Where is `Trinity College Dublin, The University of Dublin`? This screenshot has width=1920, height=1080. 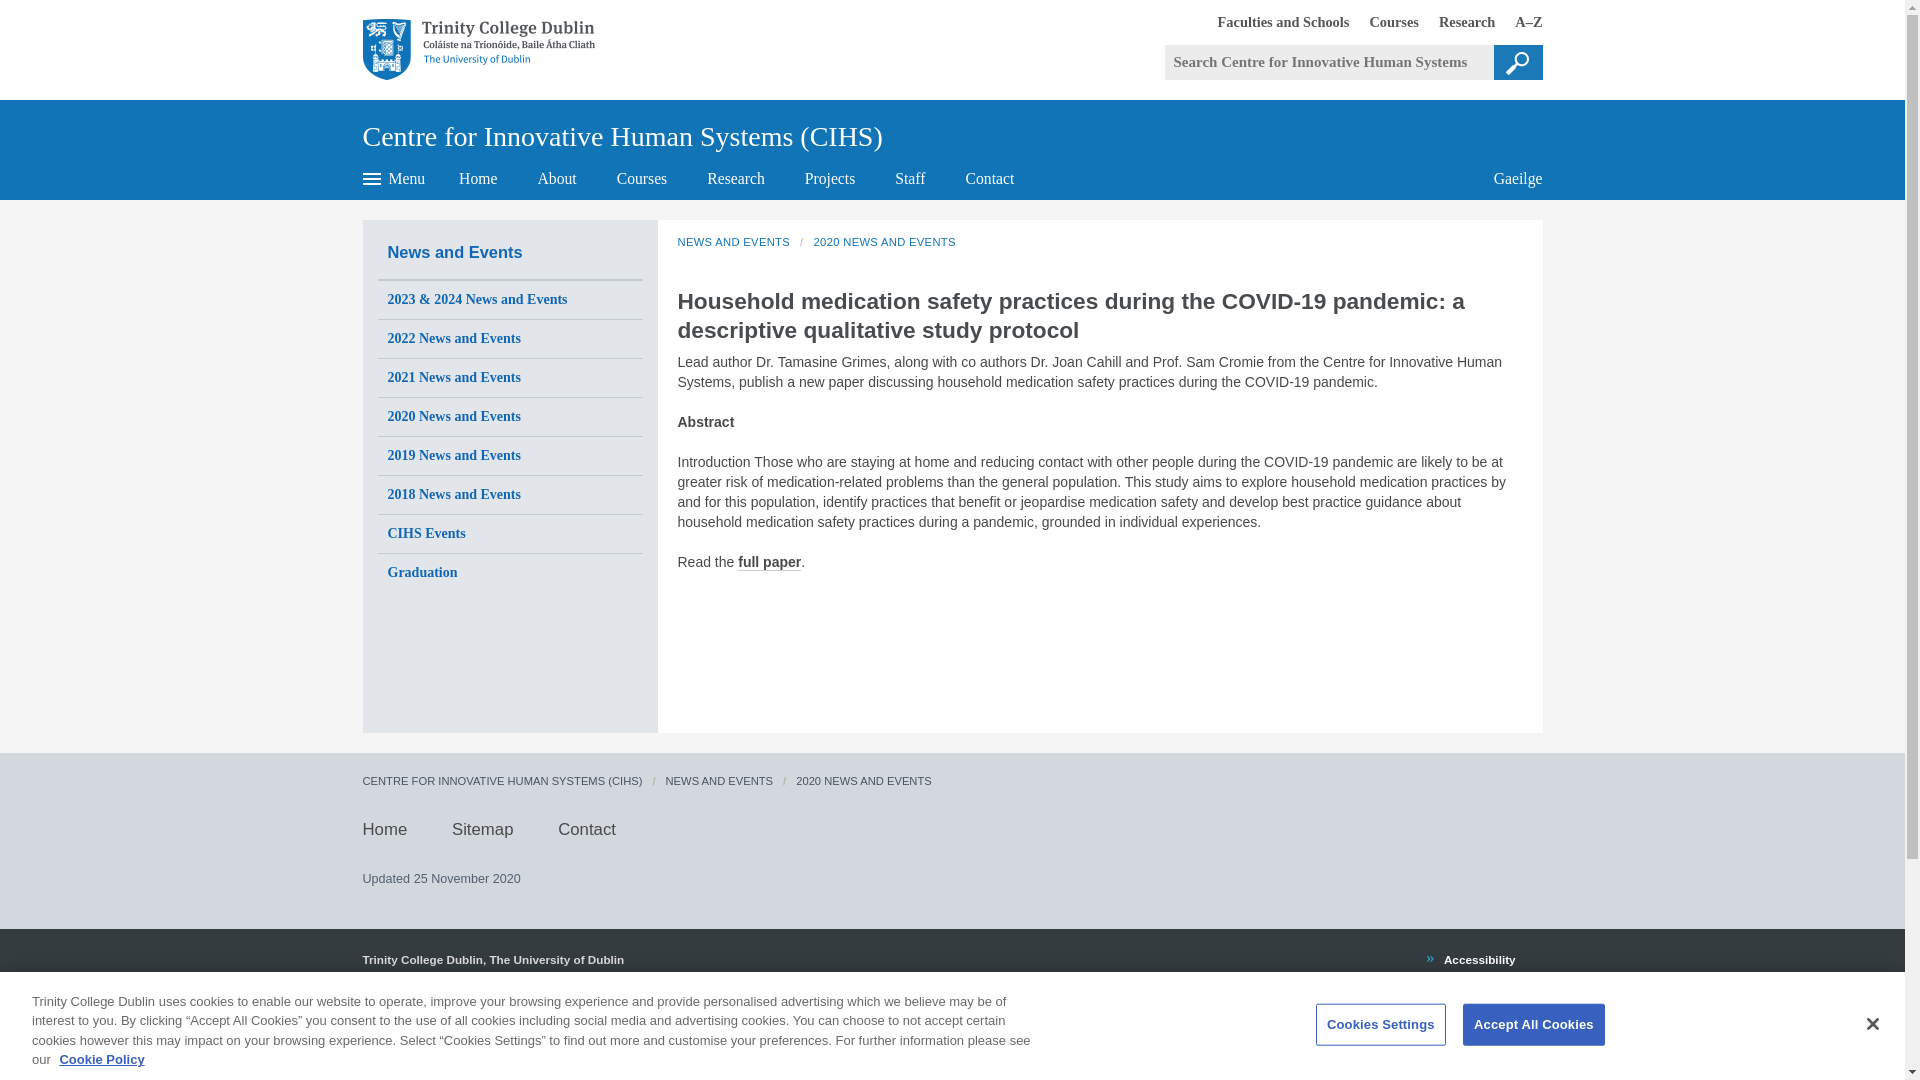 Trinity College Dublin, The University of Dublin is located at coordinates (478, 178).